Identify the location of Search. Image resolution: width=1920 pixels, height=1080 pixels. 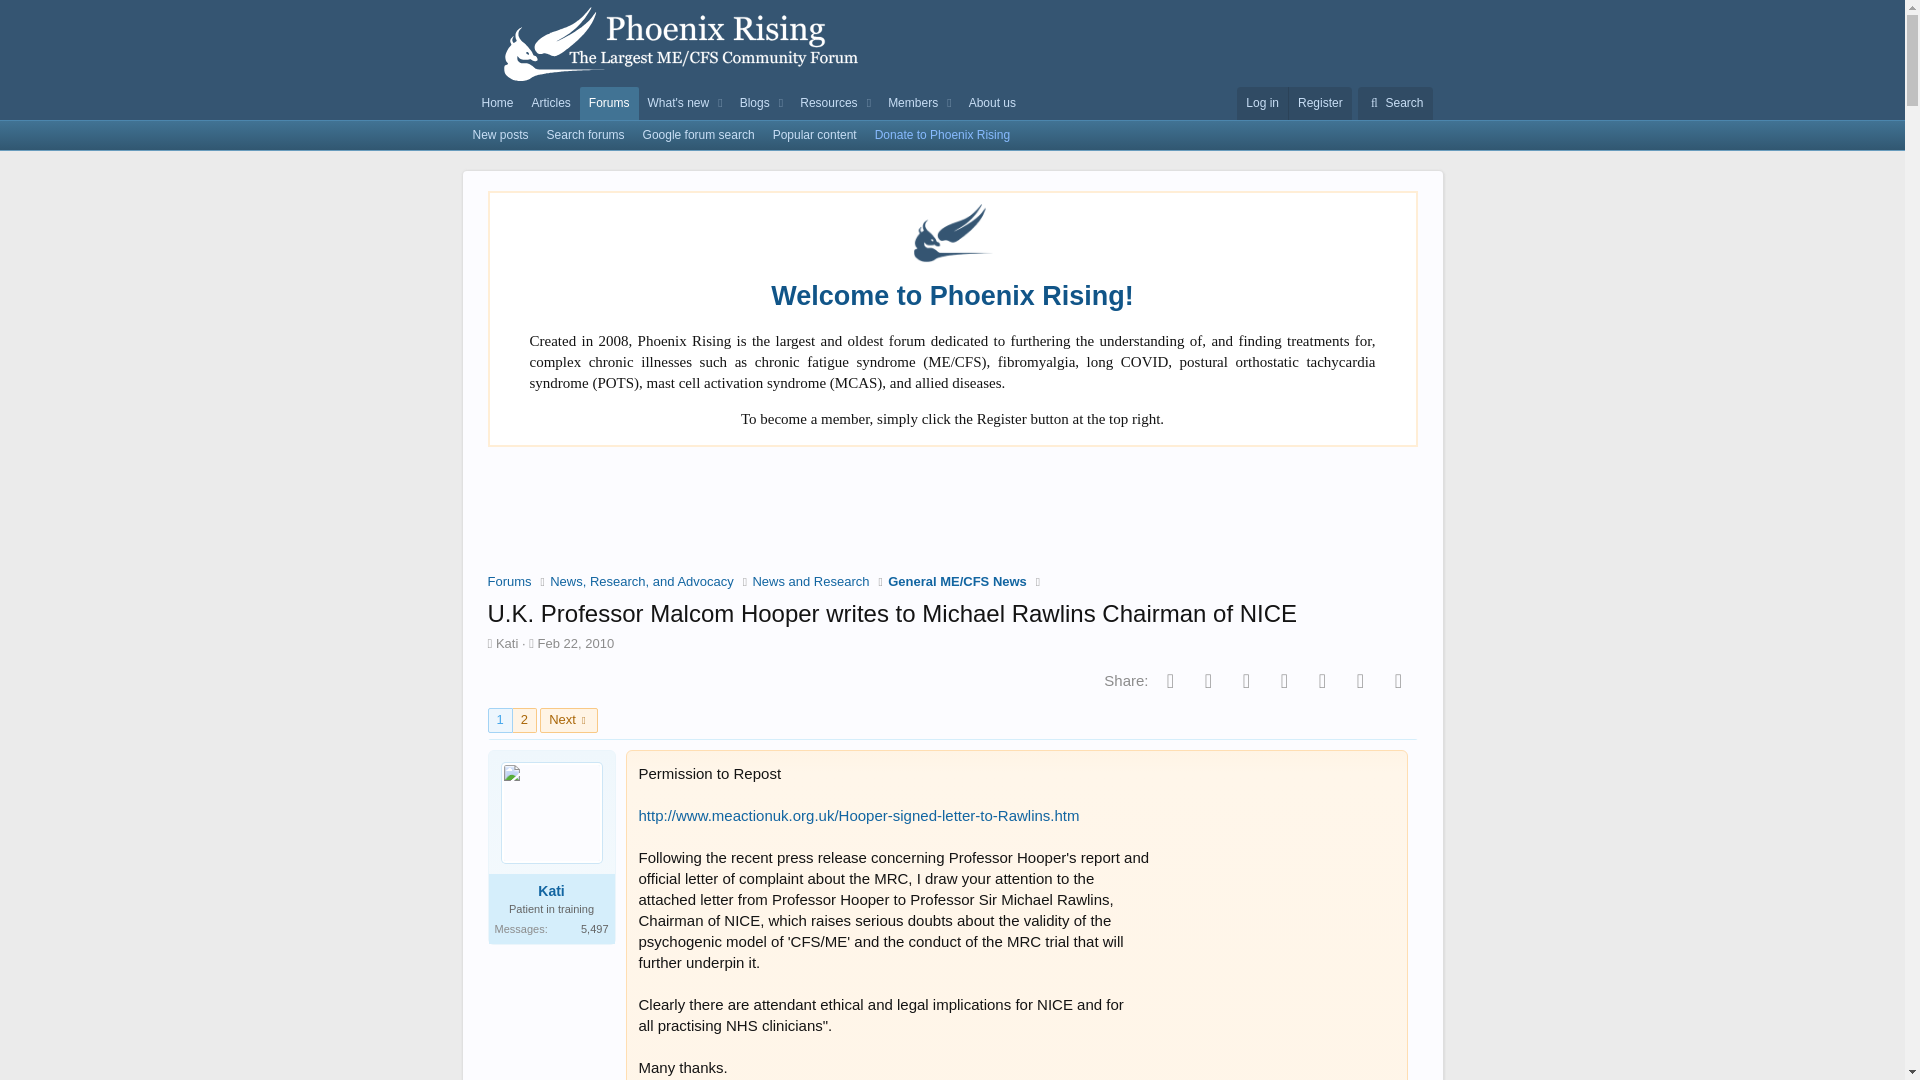
(1394, 103).